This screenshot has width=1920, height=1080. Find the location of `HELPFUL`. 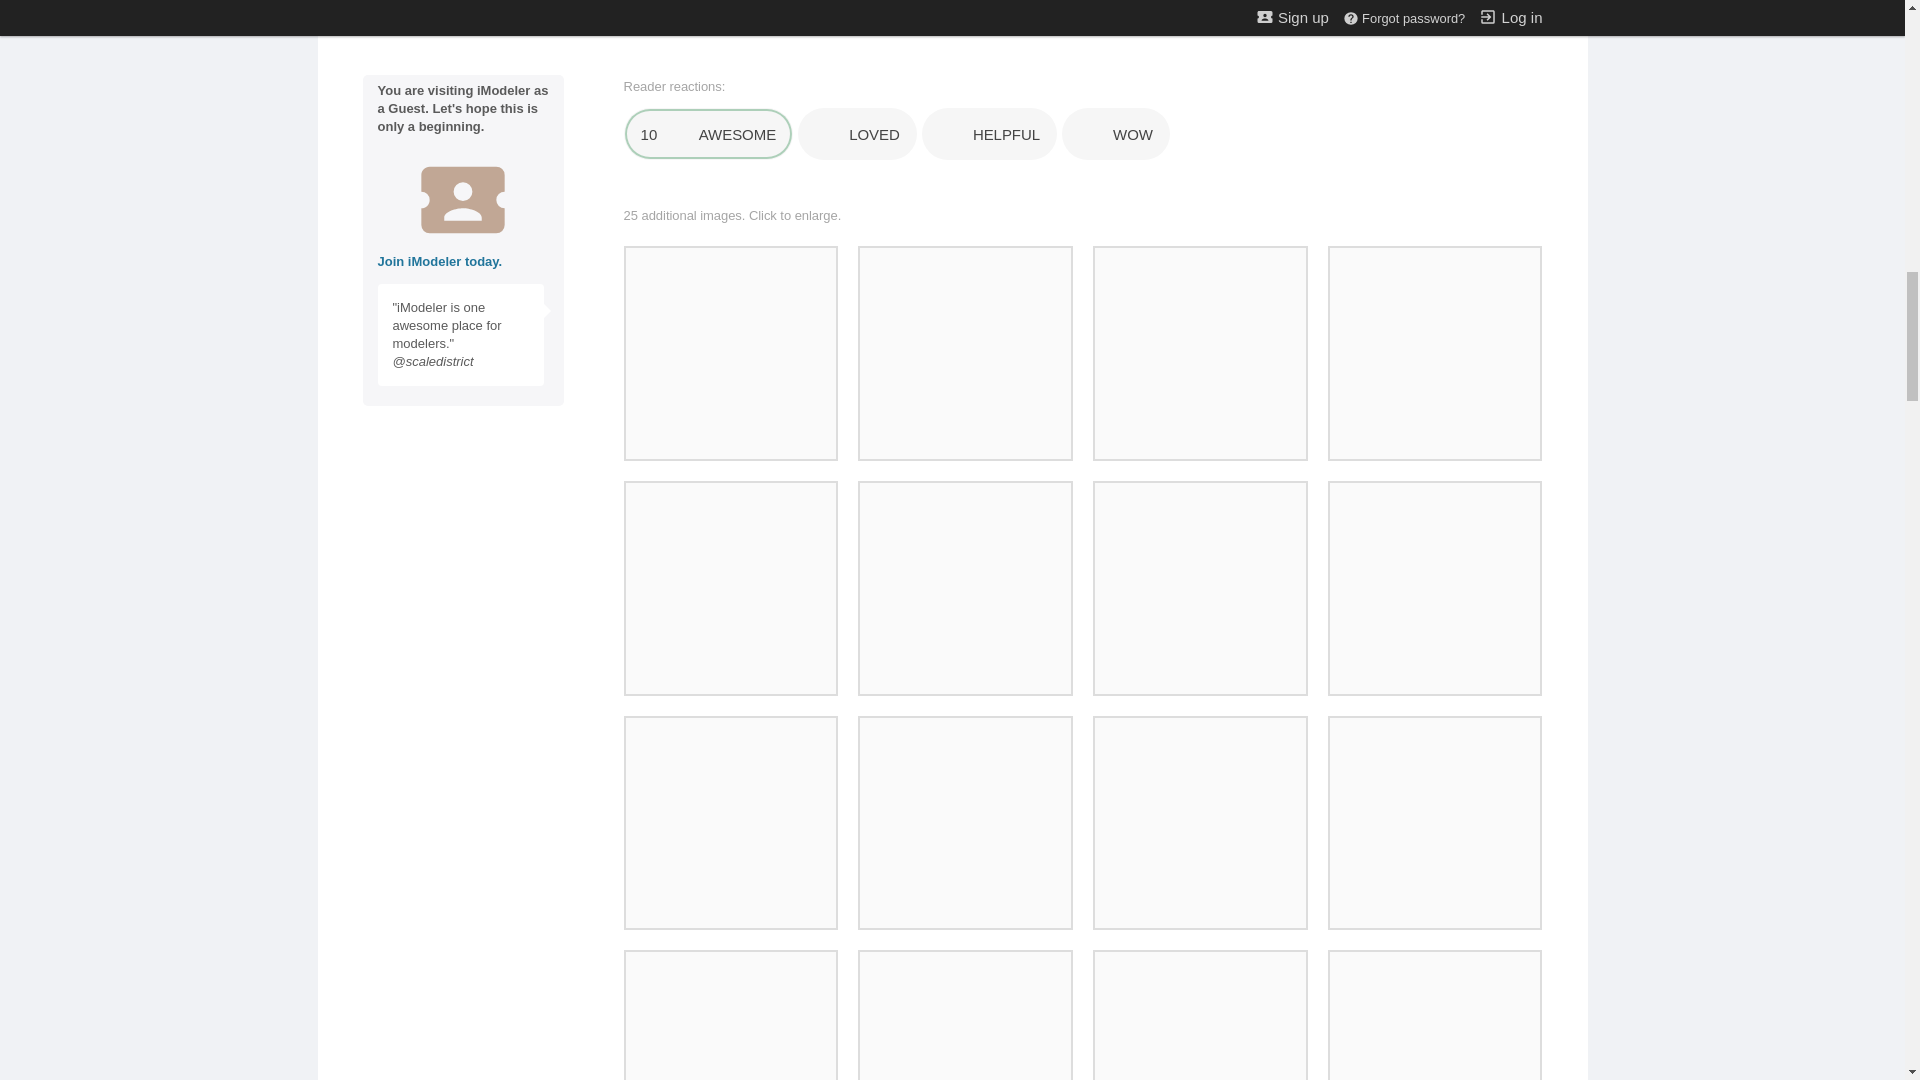

HELPFUL is located at coordinates (989, 134).